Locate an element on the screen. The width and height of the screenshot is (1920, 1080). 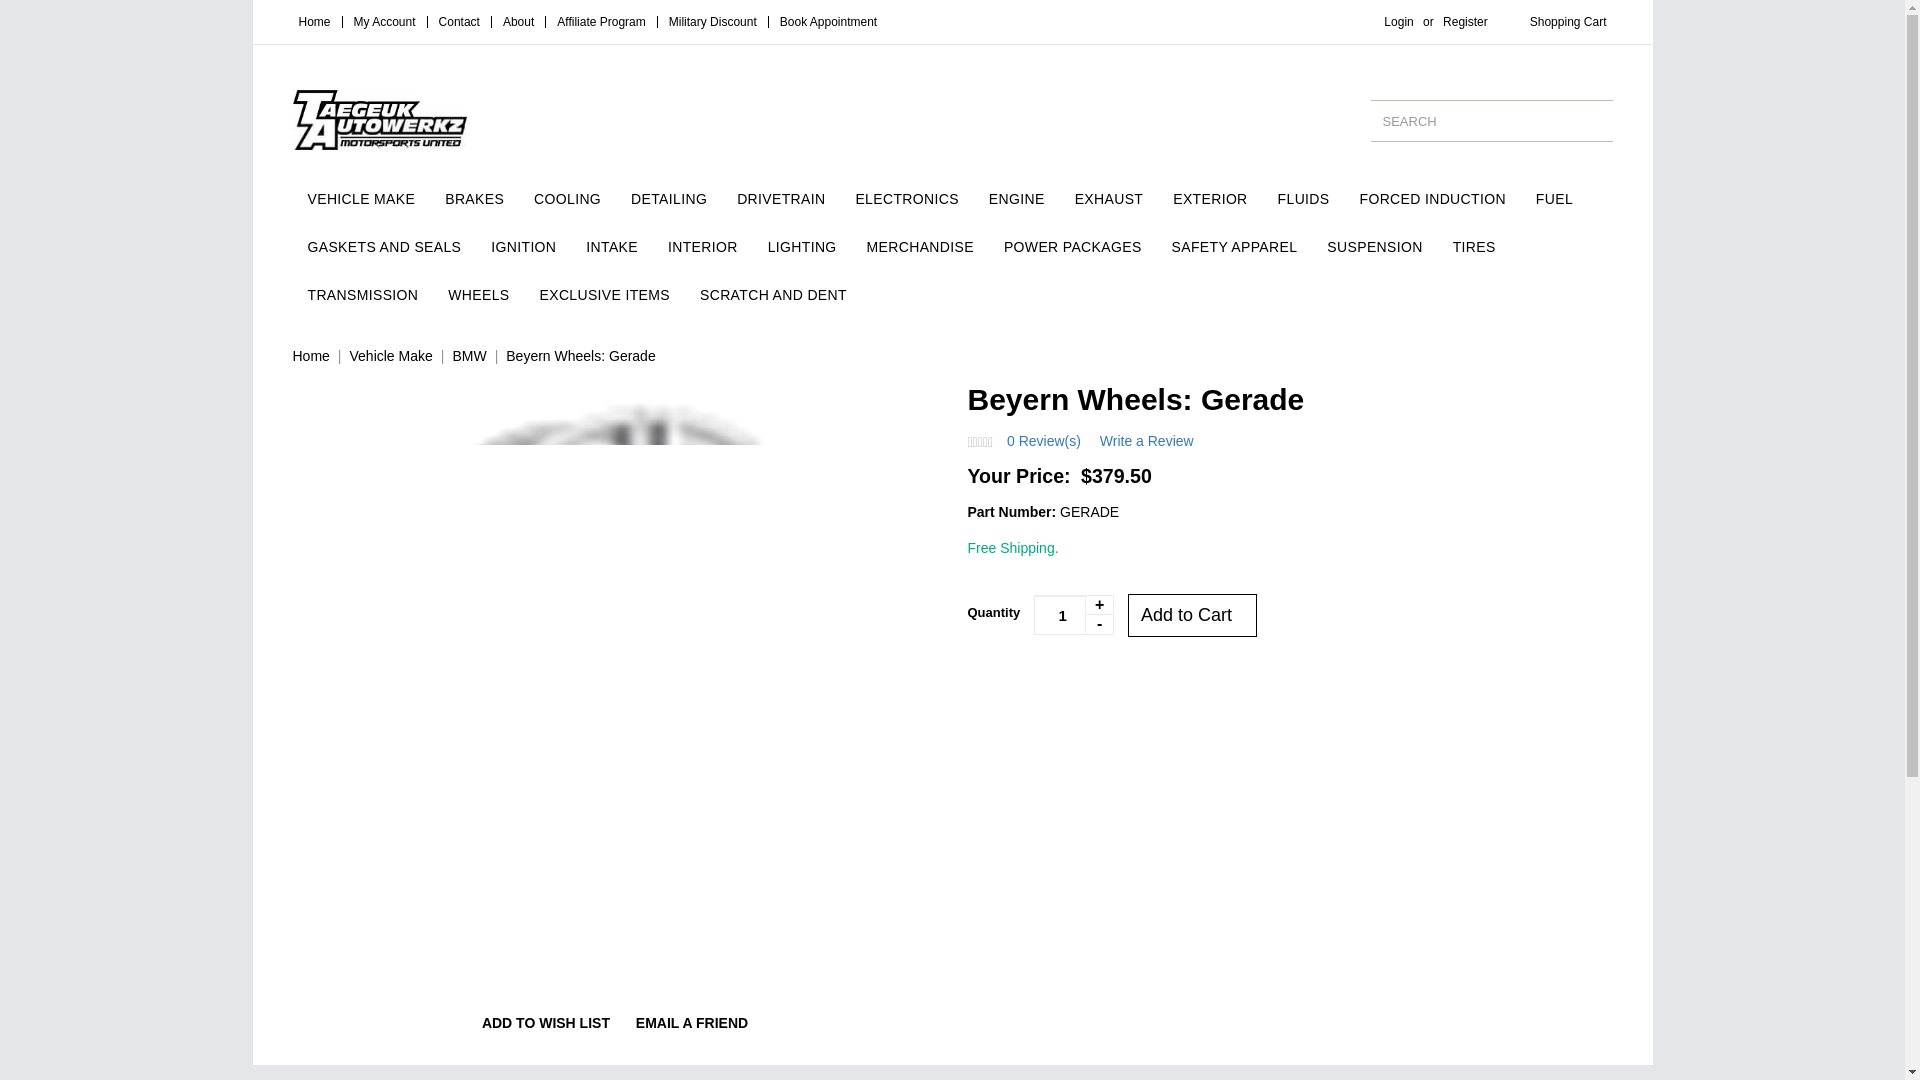
EXTERIOR is located at coordinates (1209, 198).